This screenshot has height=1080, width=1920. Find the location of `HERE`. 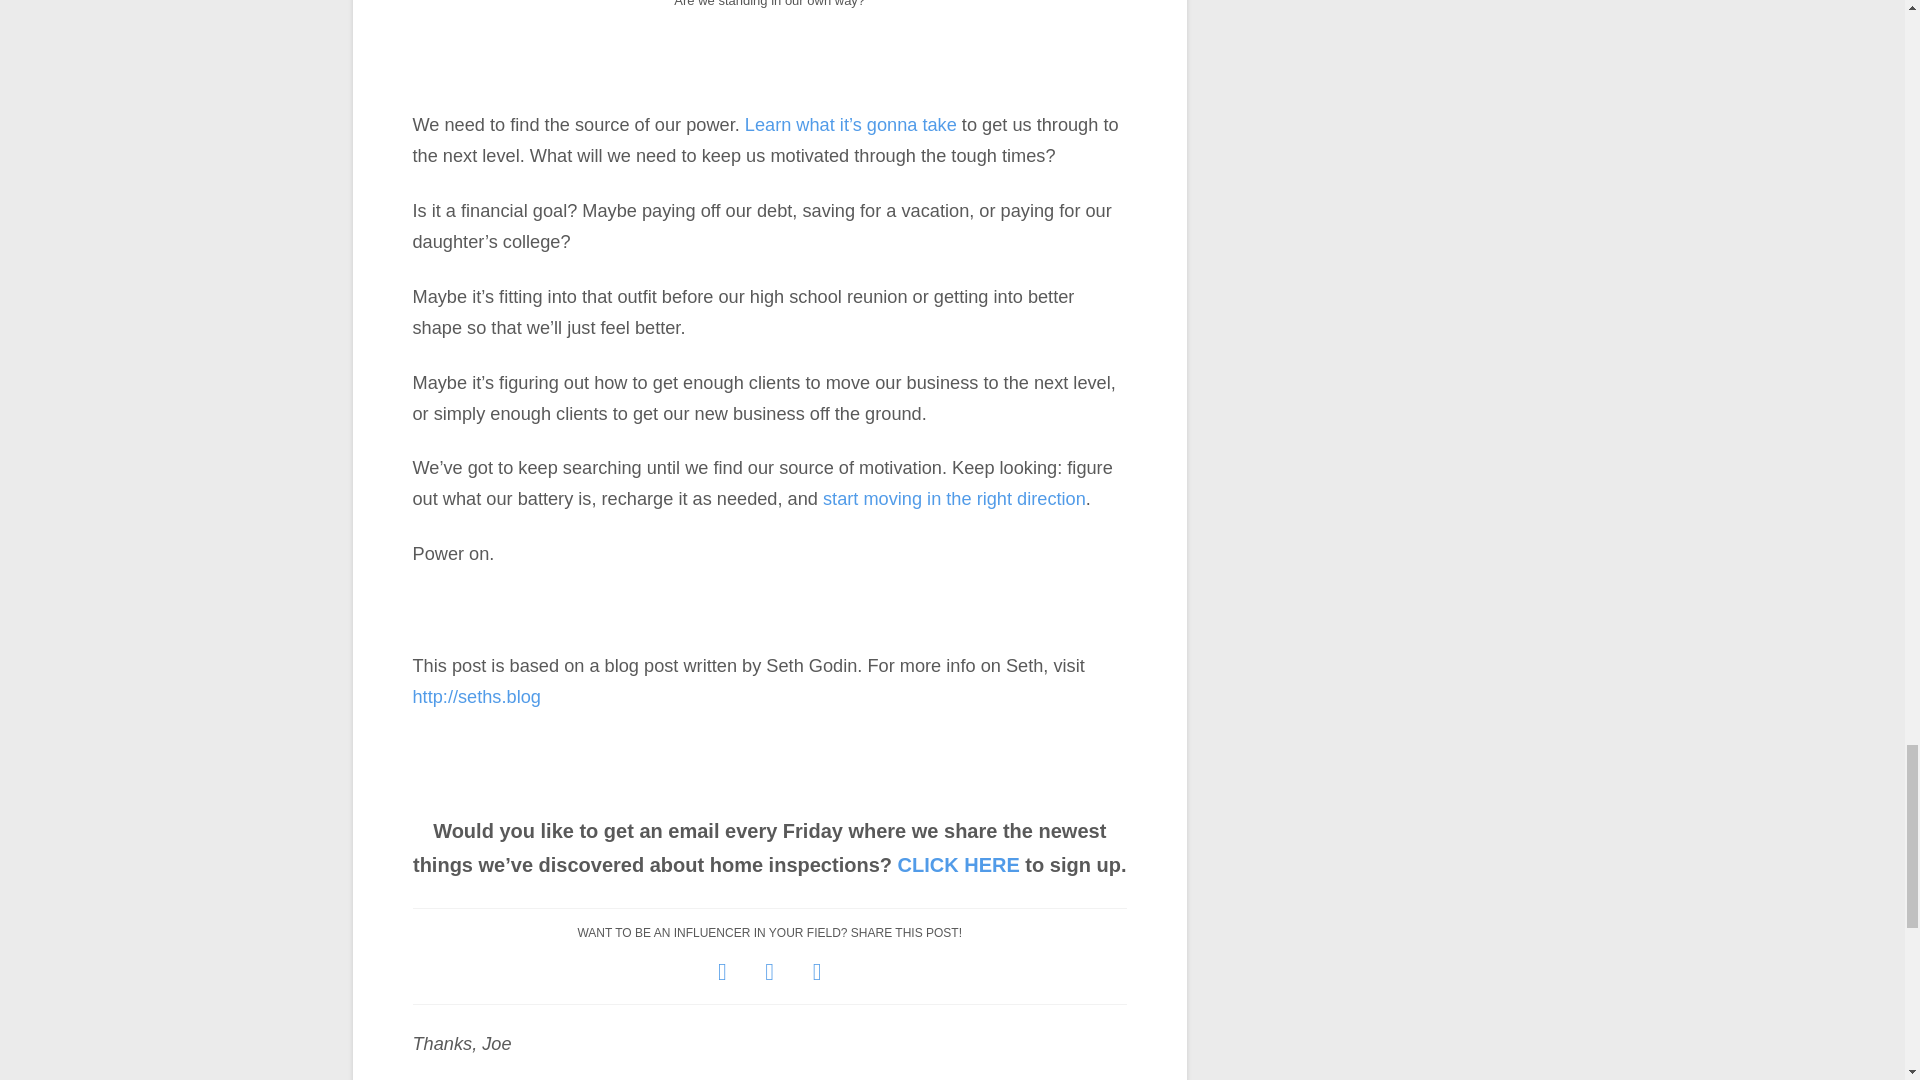

HERE is located at coordinates (991, 864).